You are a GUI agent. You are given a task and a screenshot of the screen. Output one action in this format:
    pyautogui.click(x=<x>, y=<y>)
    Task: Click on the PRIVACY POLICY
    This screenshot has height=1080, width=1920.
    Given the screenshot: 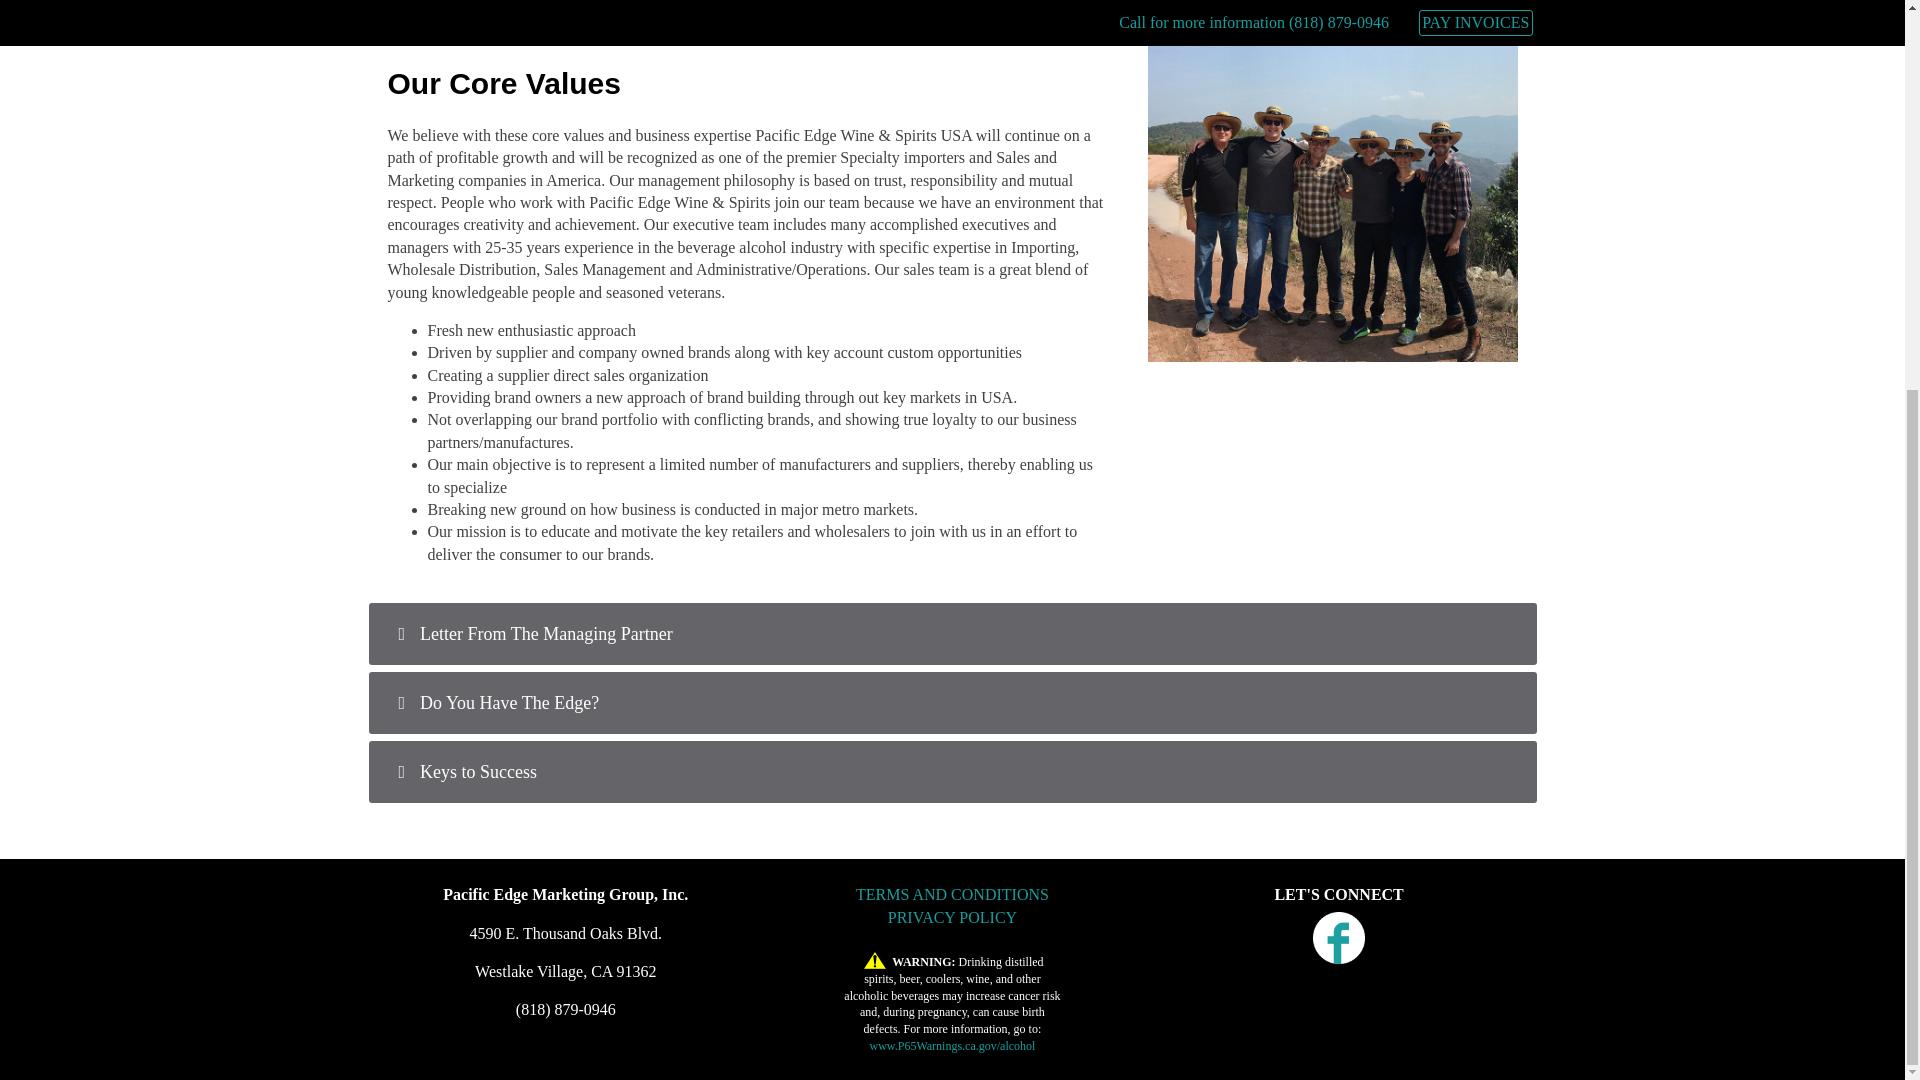 What is the action you would take?
    pyautogui.click(x=952, y=917)
    